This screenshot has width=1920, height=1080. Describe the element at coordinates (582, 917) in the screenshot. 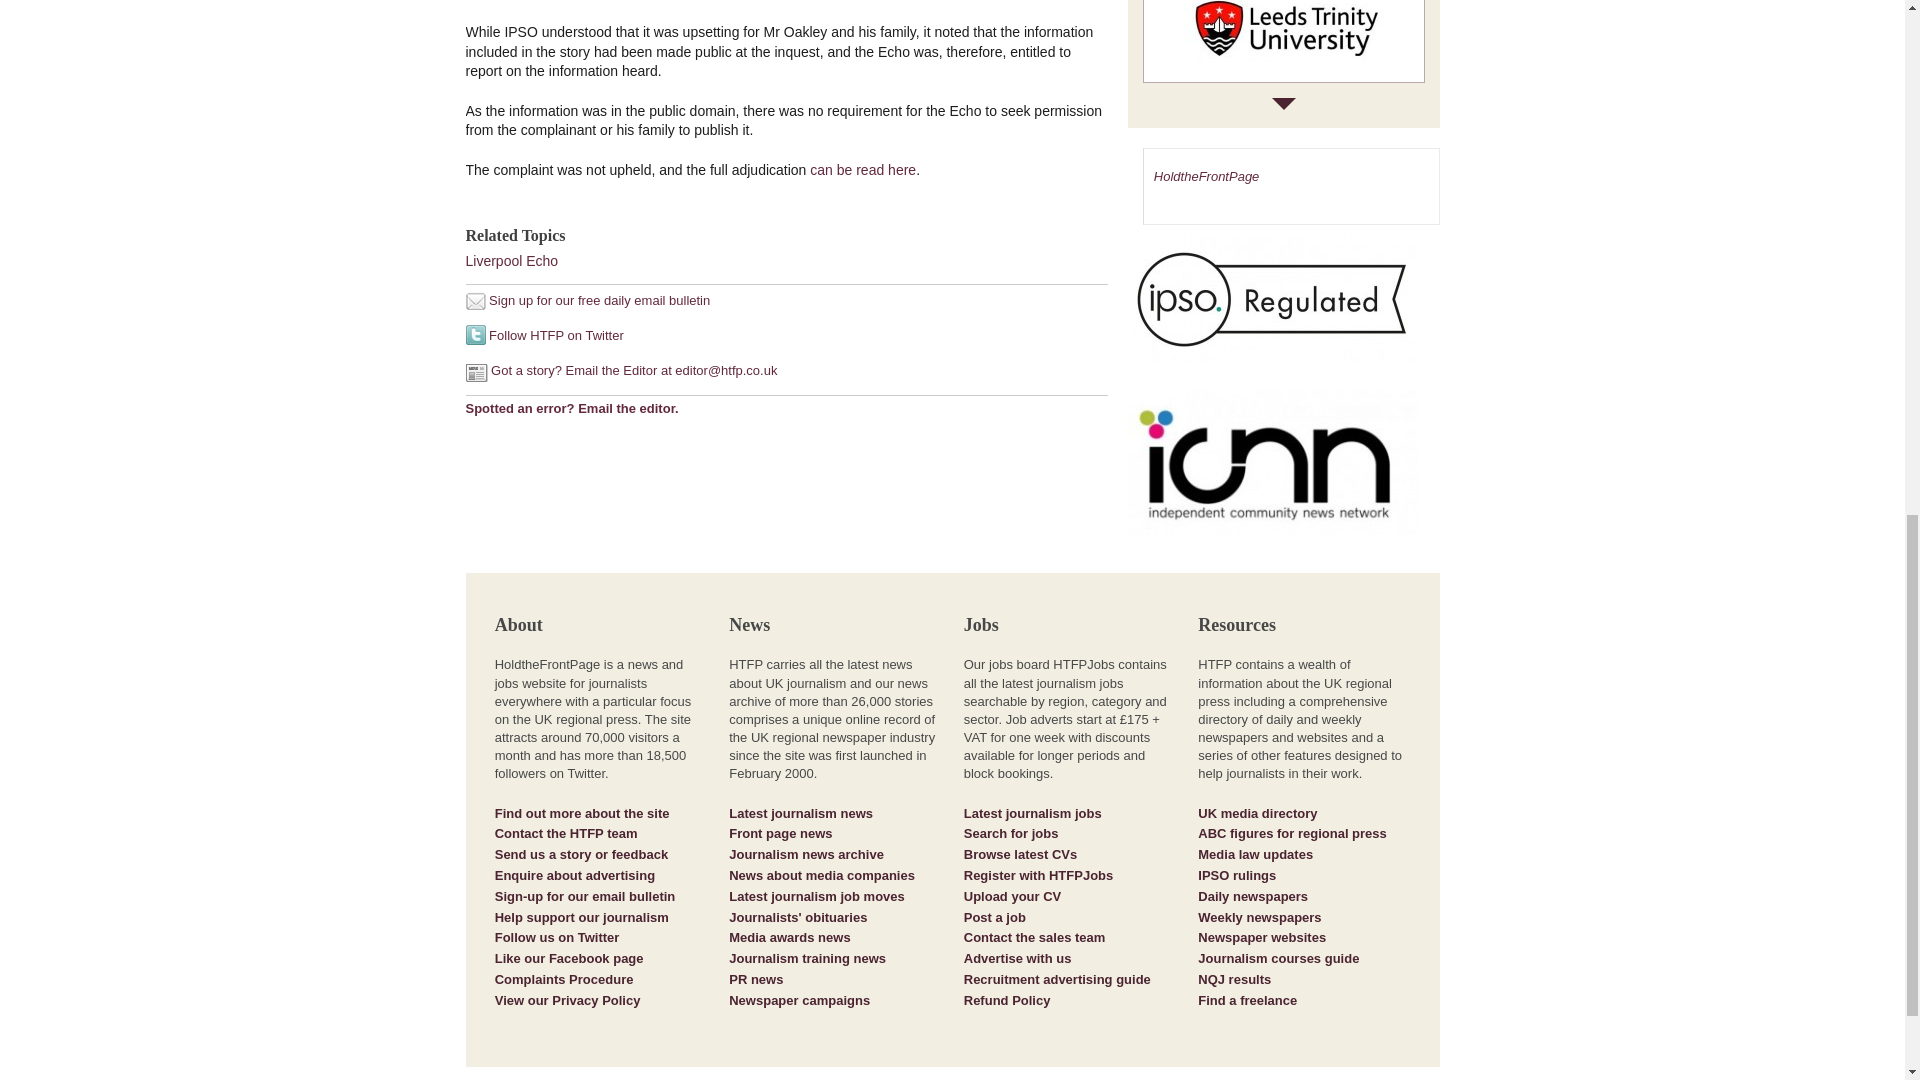

I see `Donations page` at that location.